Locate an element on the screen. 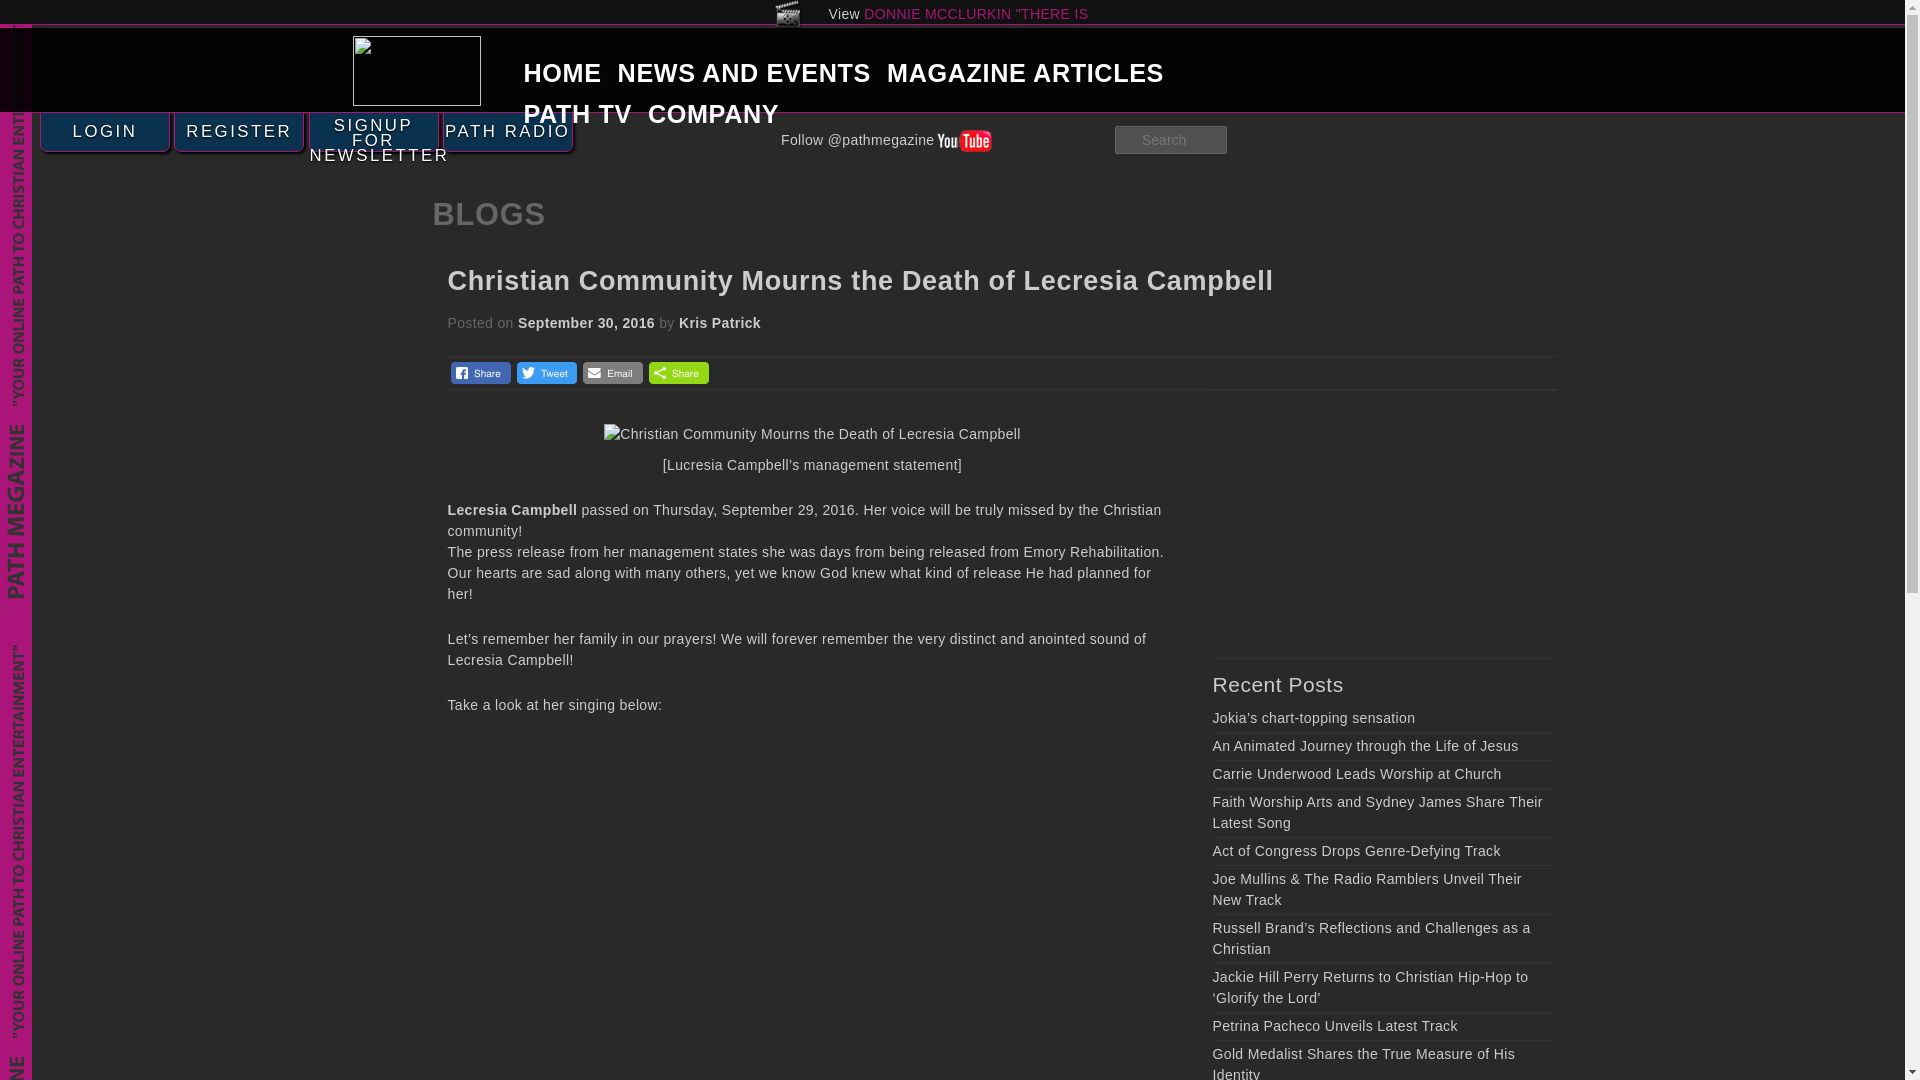 The width and height of the screenshot is (1920, 1080). DONNIE MCCLURKIN "THERE IS GOD" is located at coordinates (976, 24).